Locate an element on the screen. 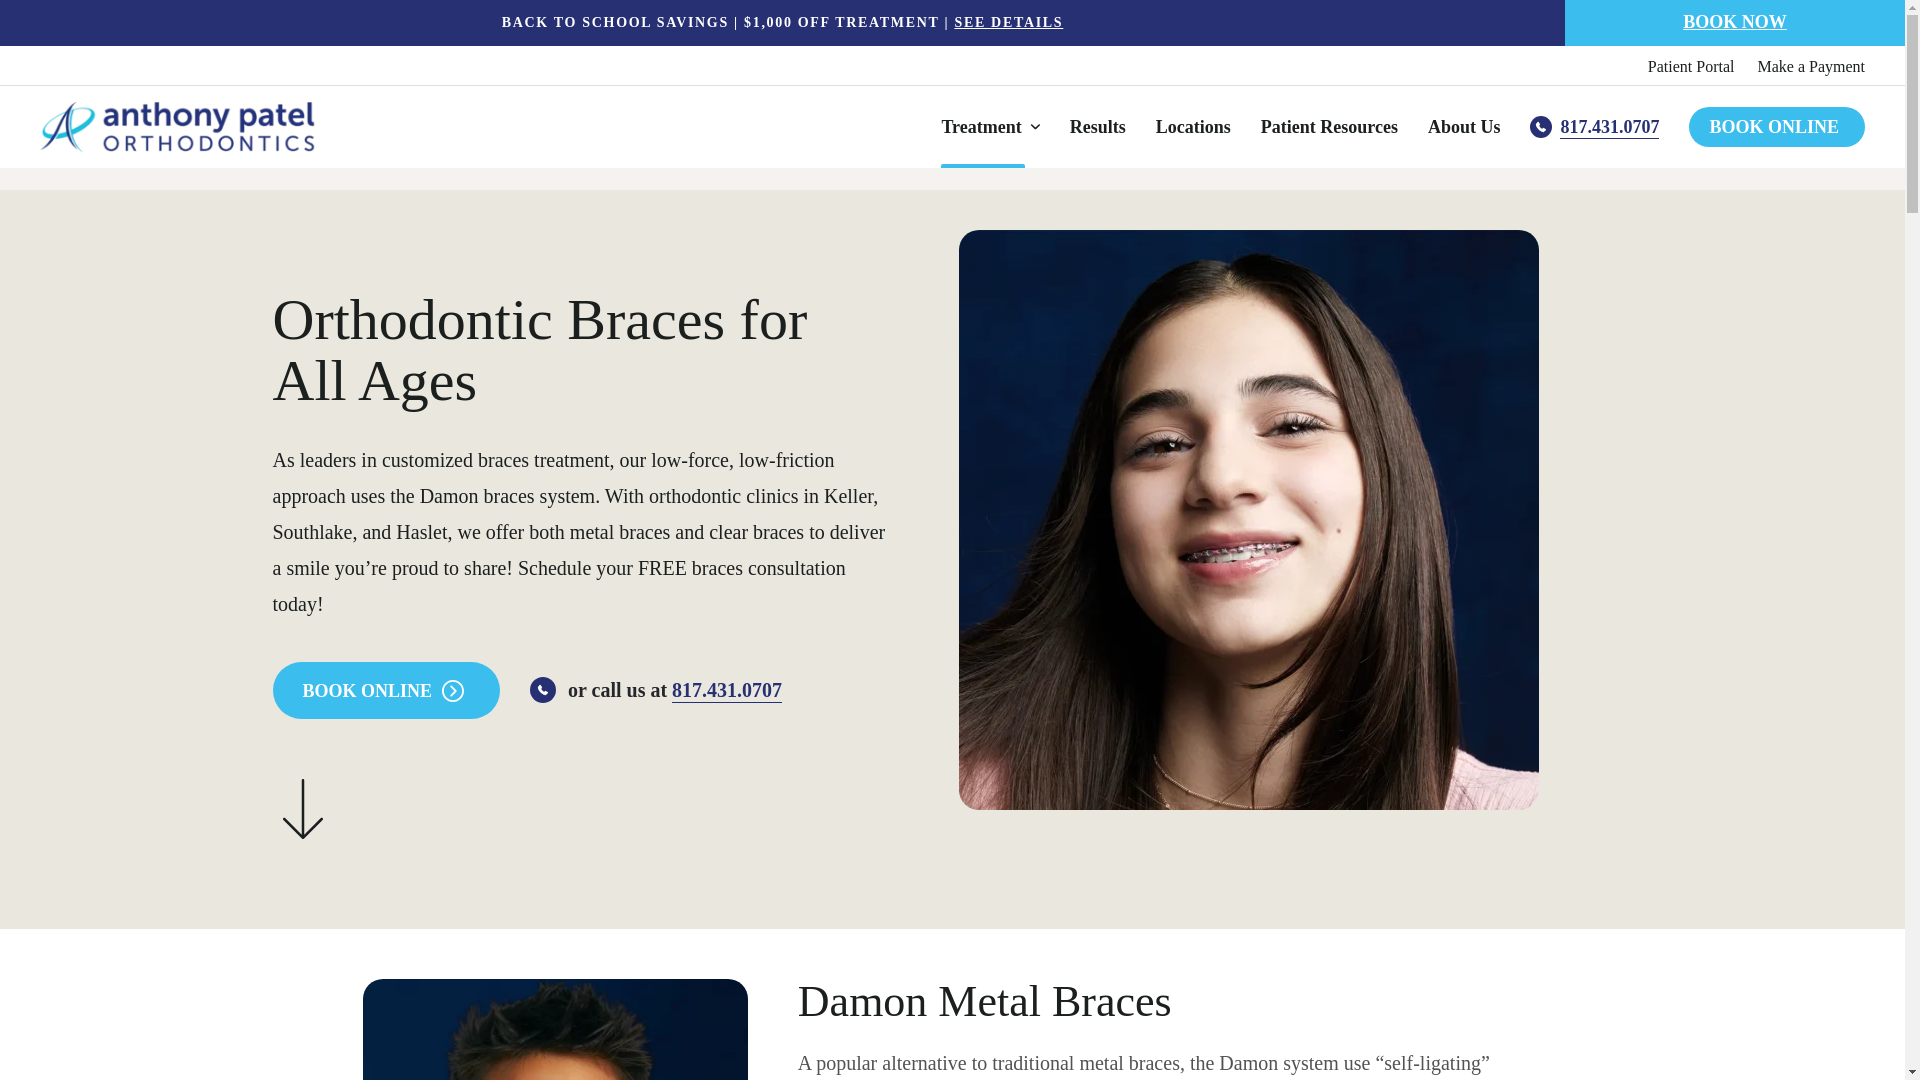  BOOK NOW is located at coordinates (1735, 23).